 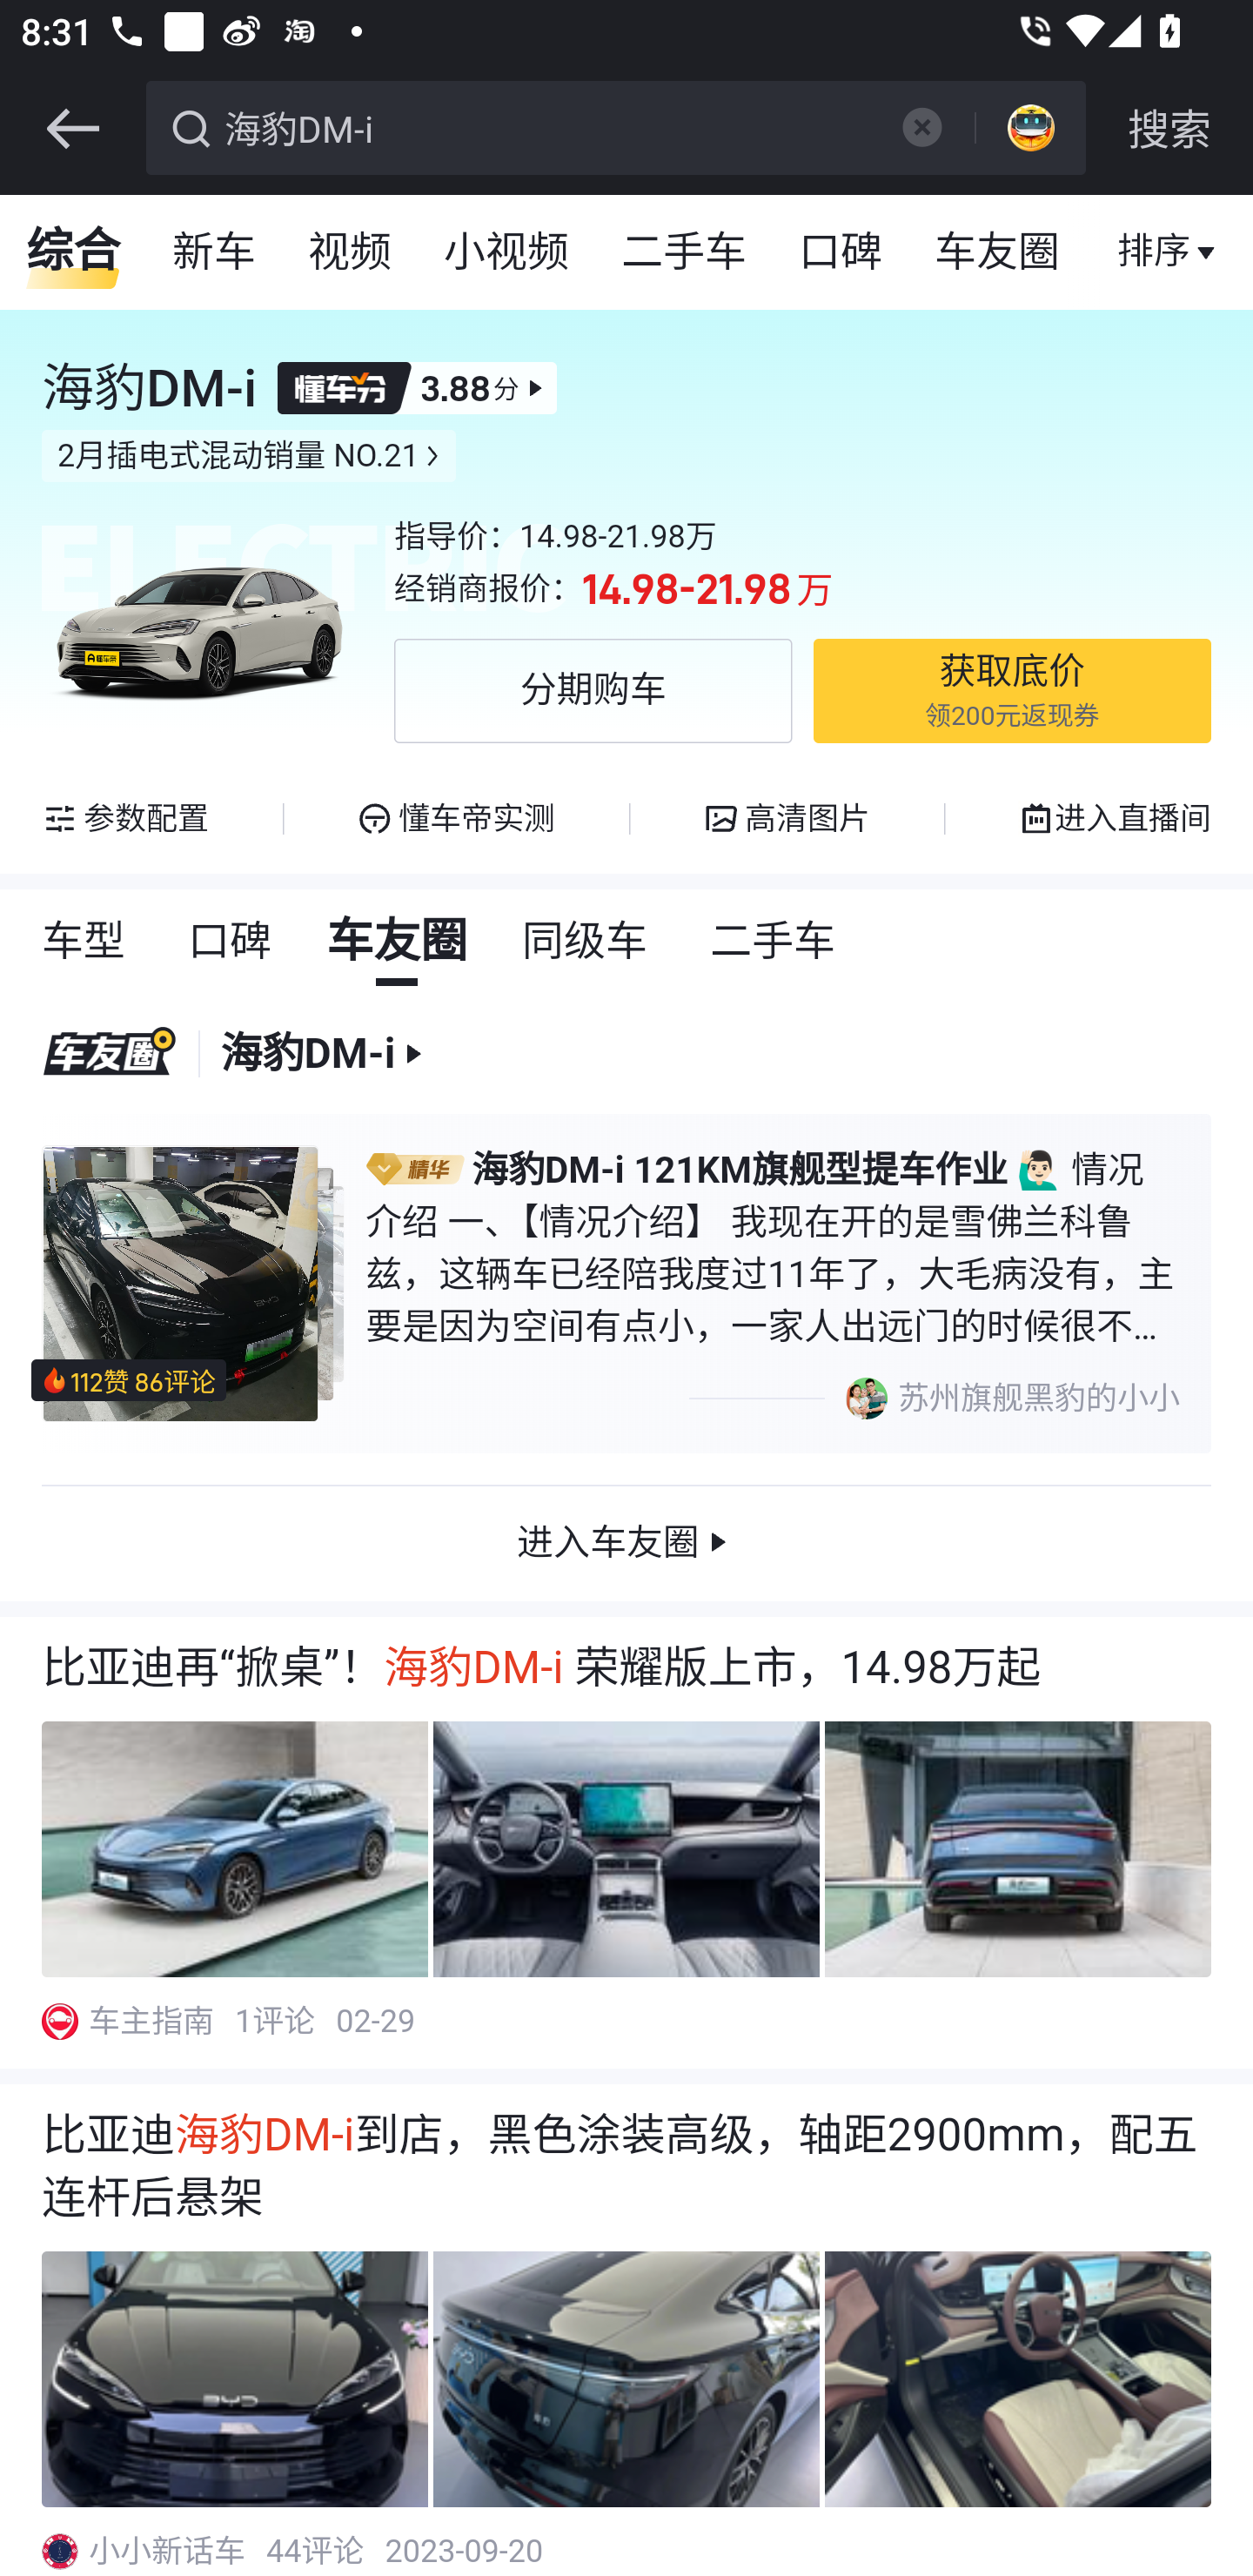 I want to click on 口碑, so click(x=841, y=252).